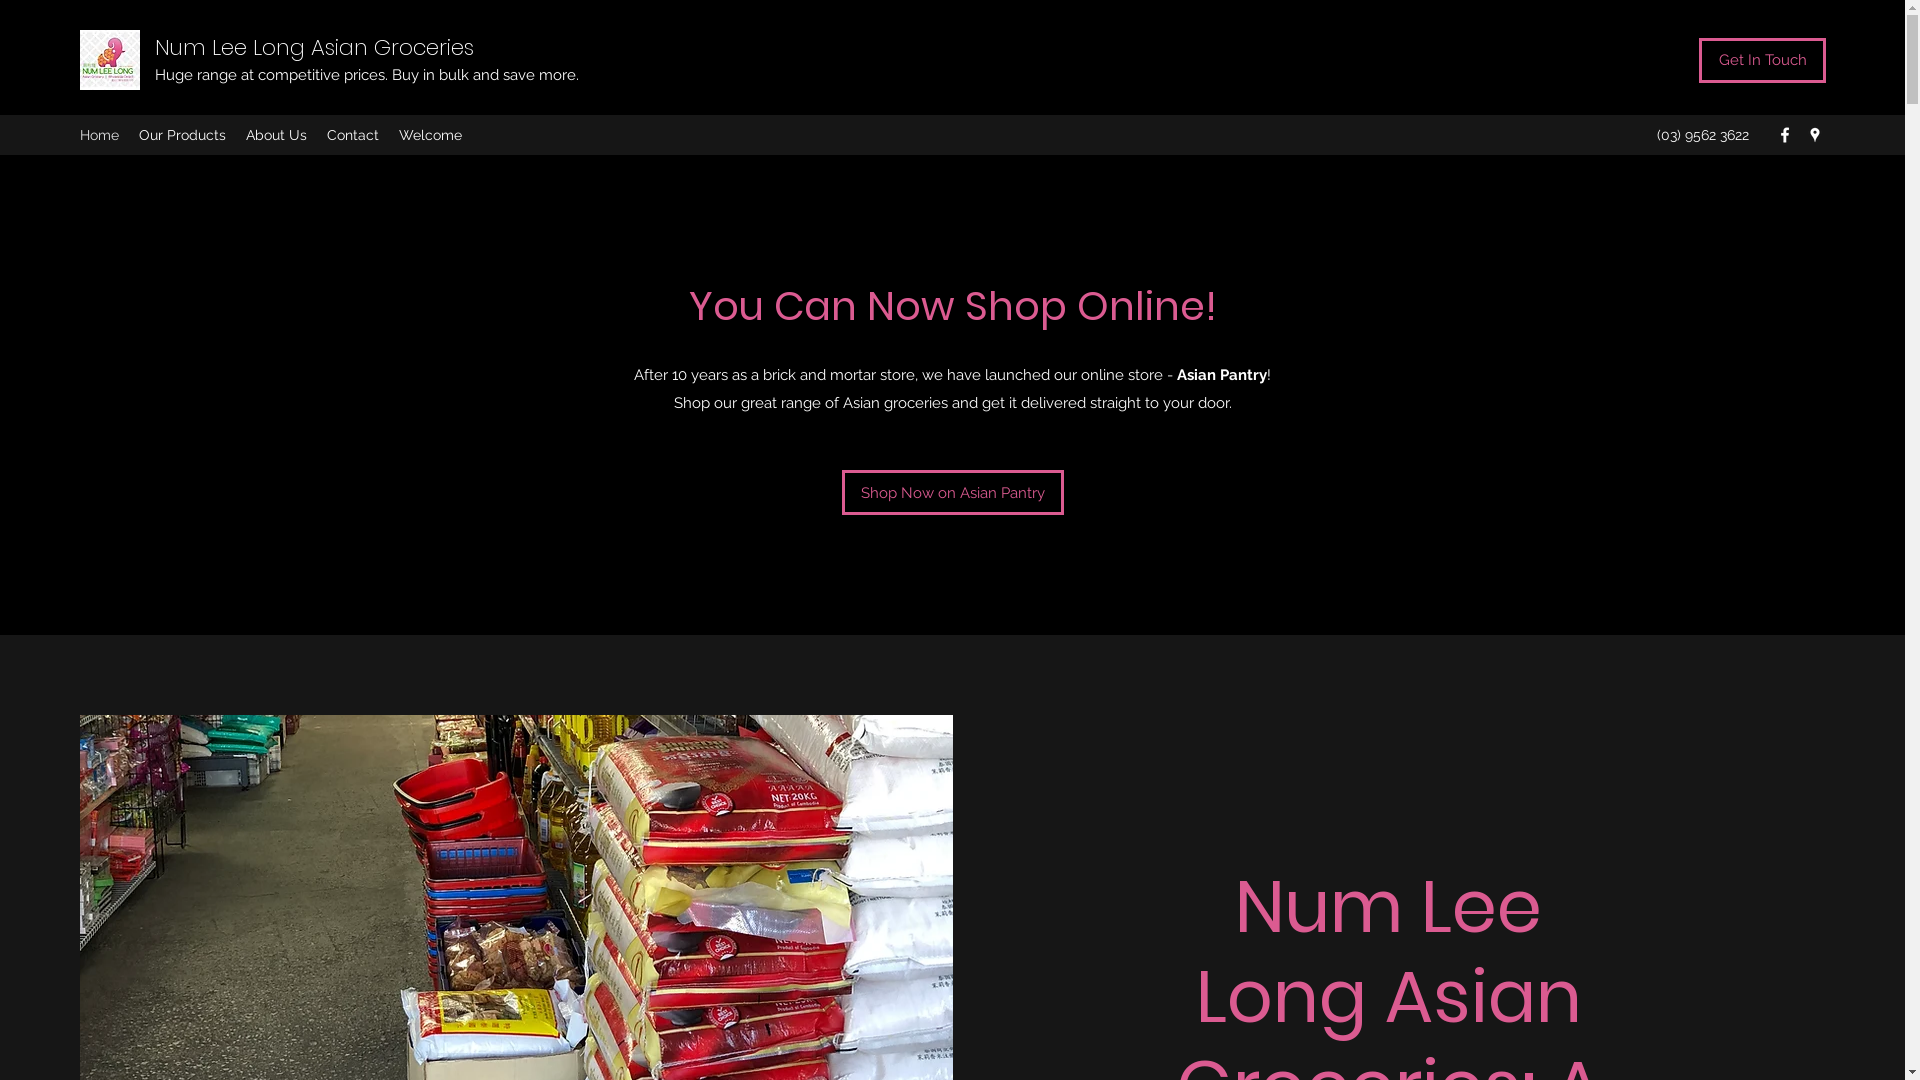 The height and width of the screenshot is (1080, 1920). What do you see at coordinates (314, 48) in the screenshot?
I see `Num Lee Long Asian Groceries` at bounding box center [314, 48].